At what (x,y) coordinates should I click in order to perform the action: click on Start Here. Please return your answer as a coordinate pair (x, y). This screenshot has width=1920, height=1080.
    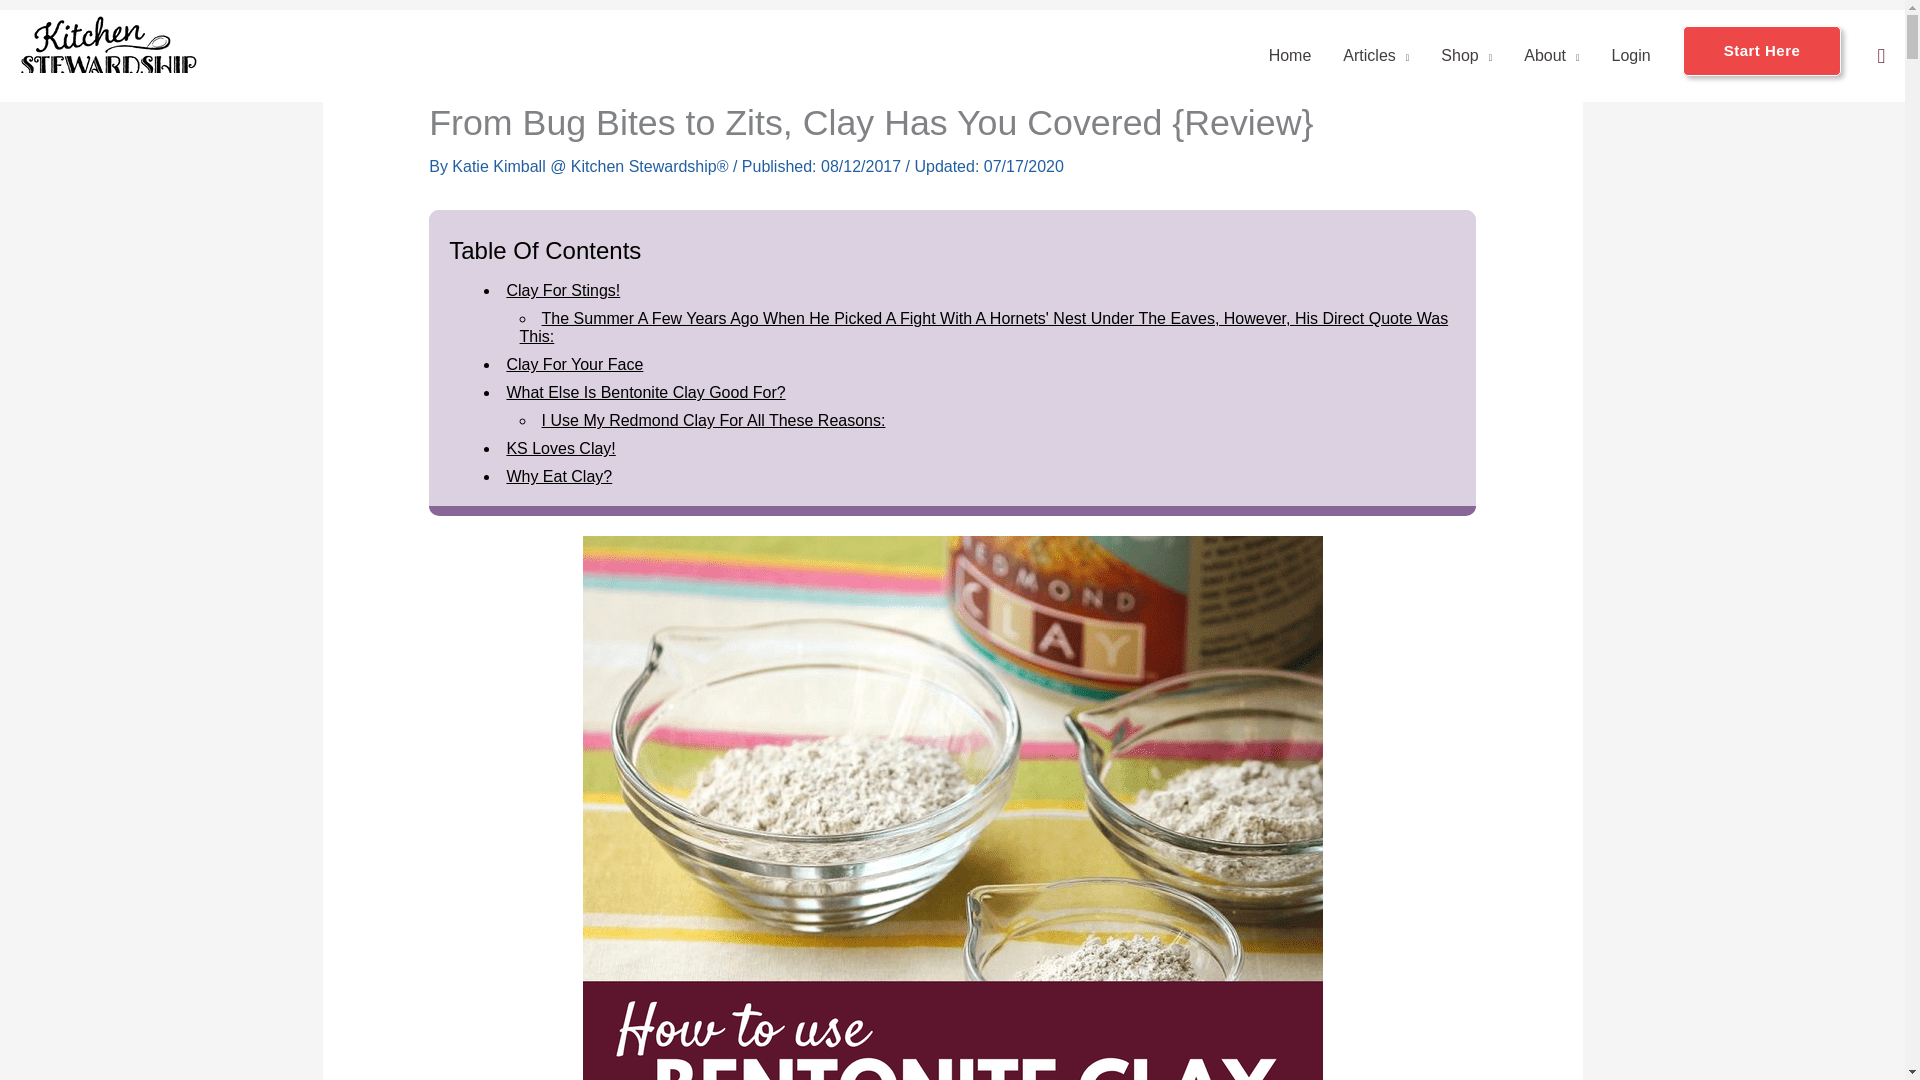
    Looking at the image, I should click on (1762, 55).